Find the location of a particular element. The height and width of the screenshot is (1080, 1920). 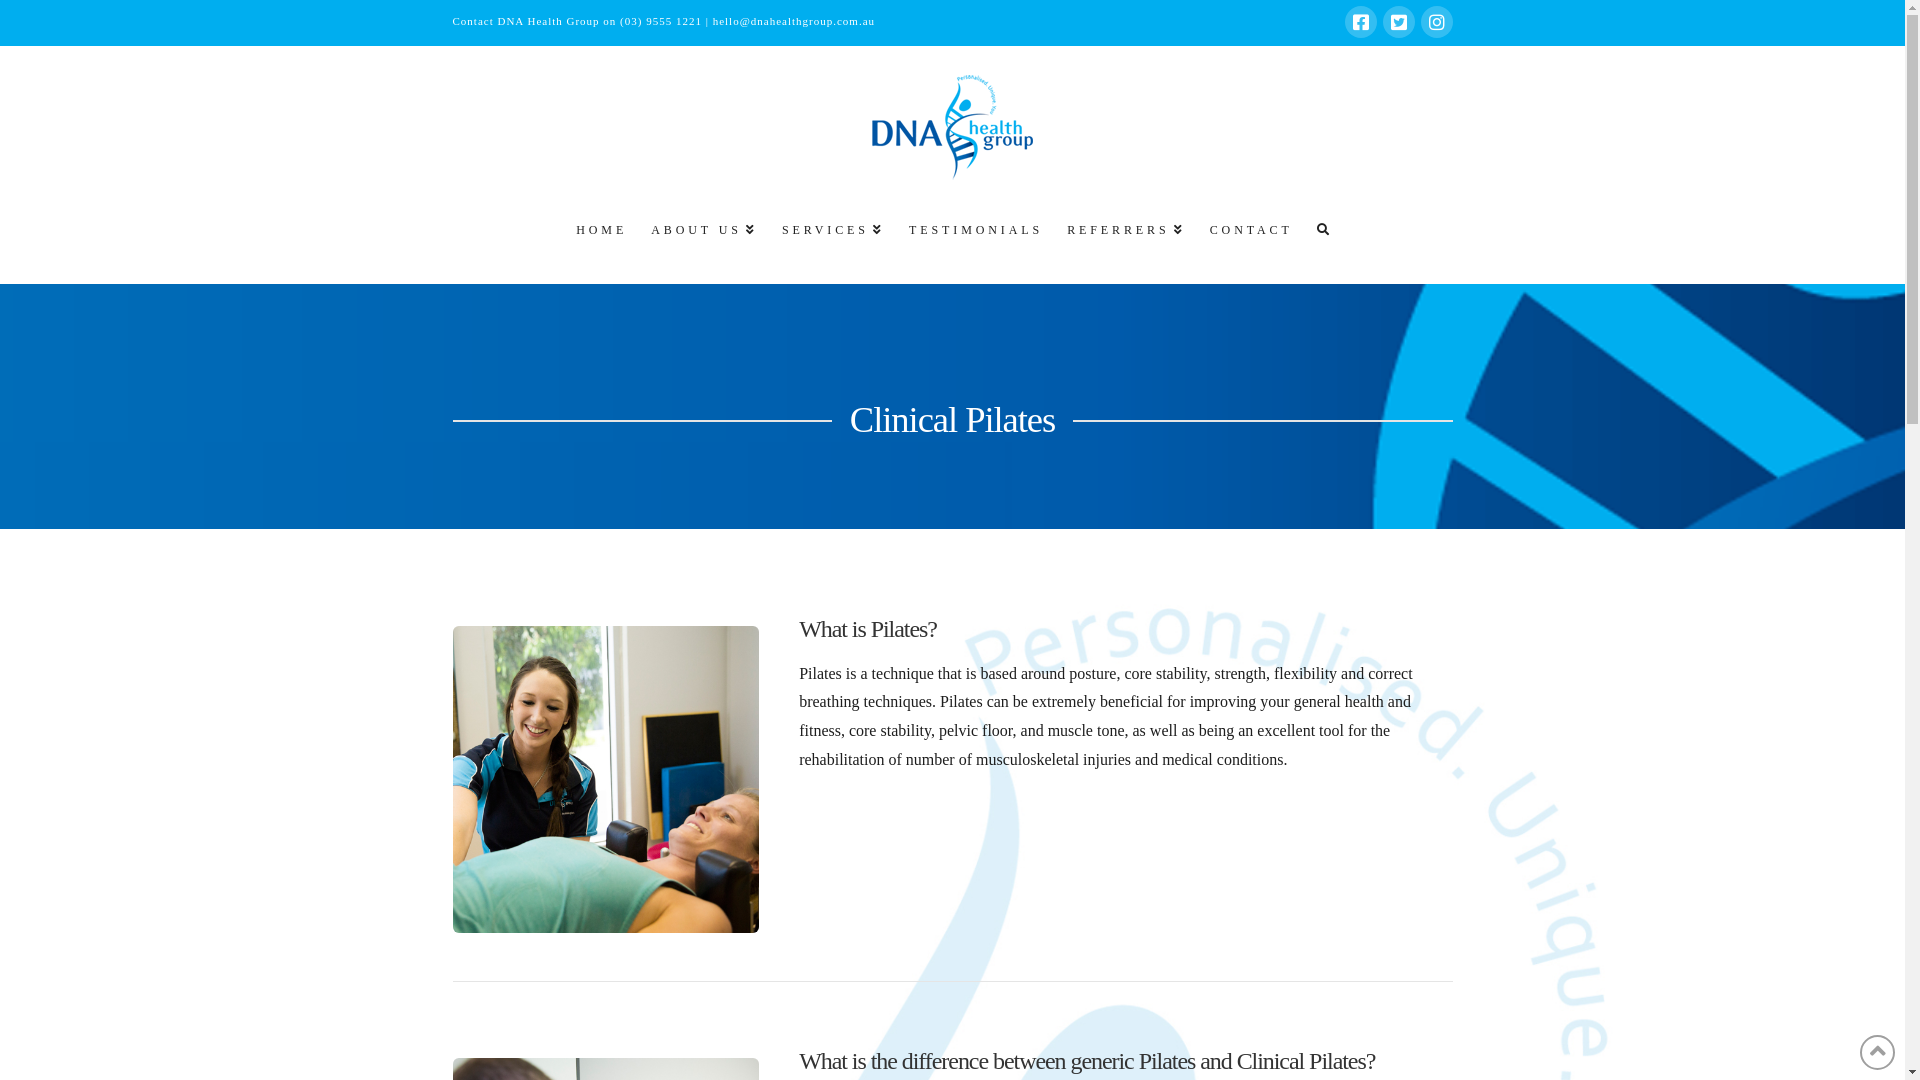

TESTIMONIALS is located at coordinates (974, 239).